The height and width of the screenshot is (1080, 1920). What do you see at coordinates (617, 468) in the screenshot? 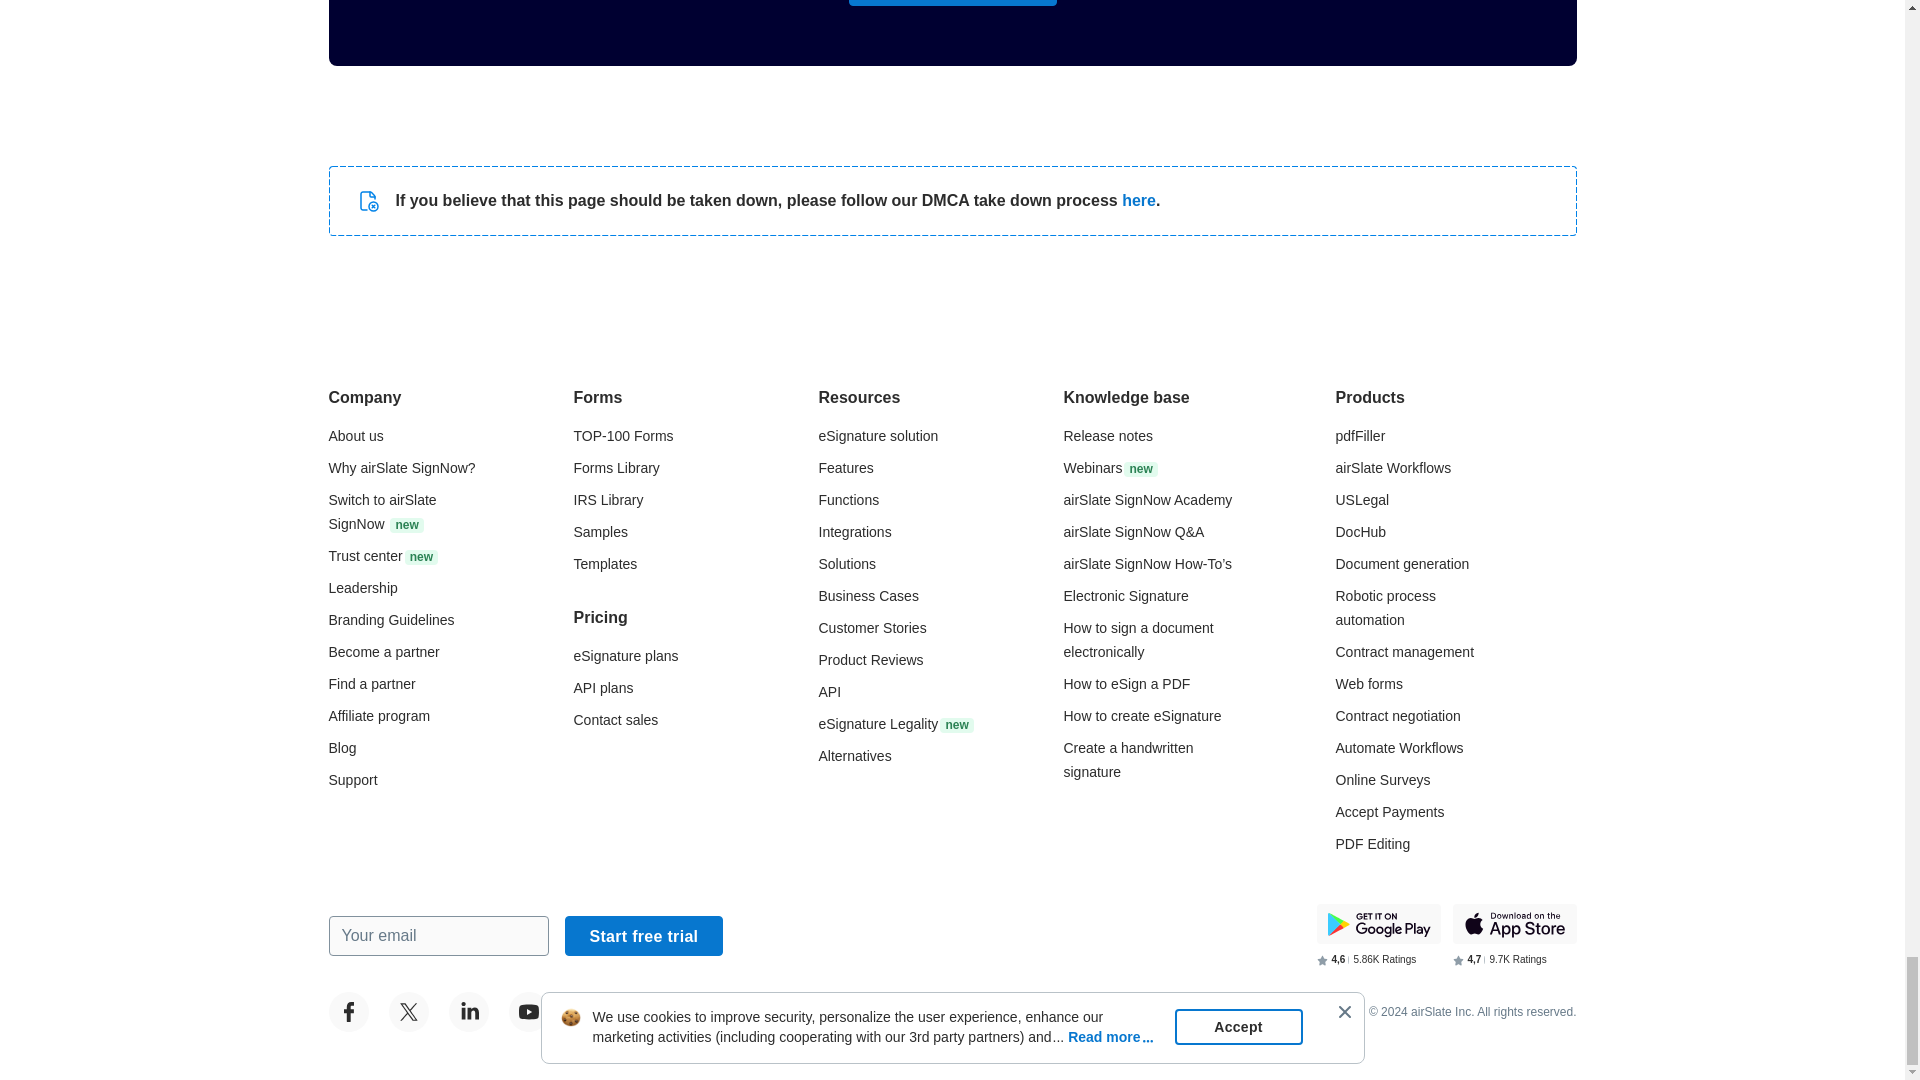
I see `Go to the  airSlate signNow  forms library page` at bounding box center [617, 468].